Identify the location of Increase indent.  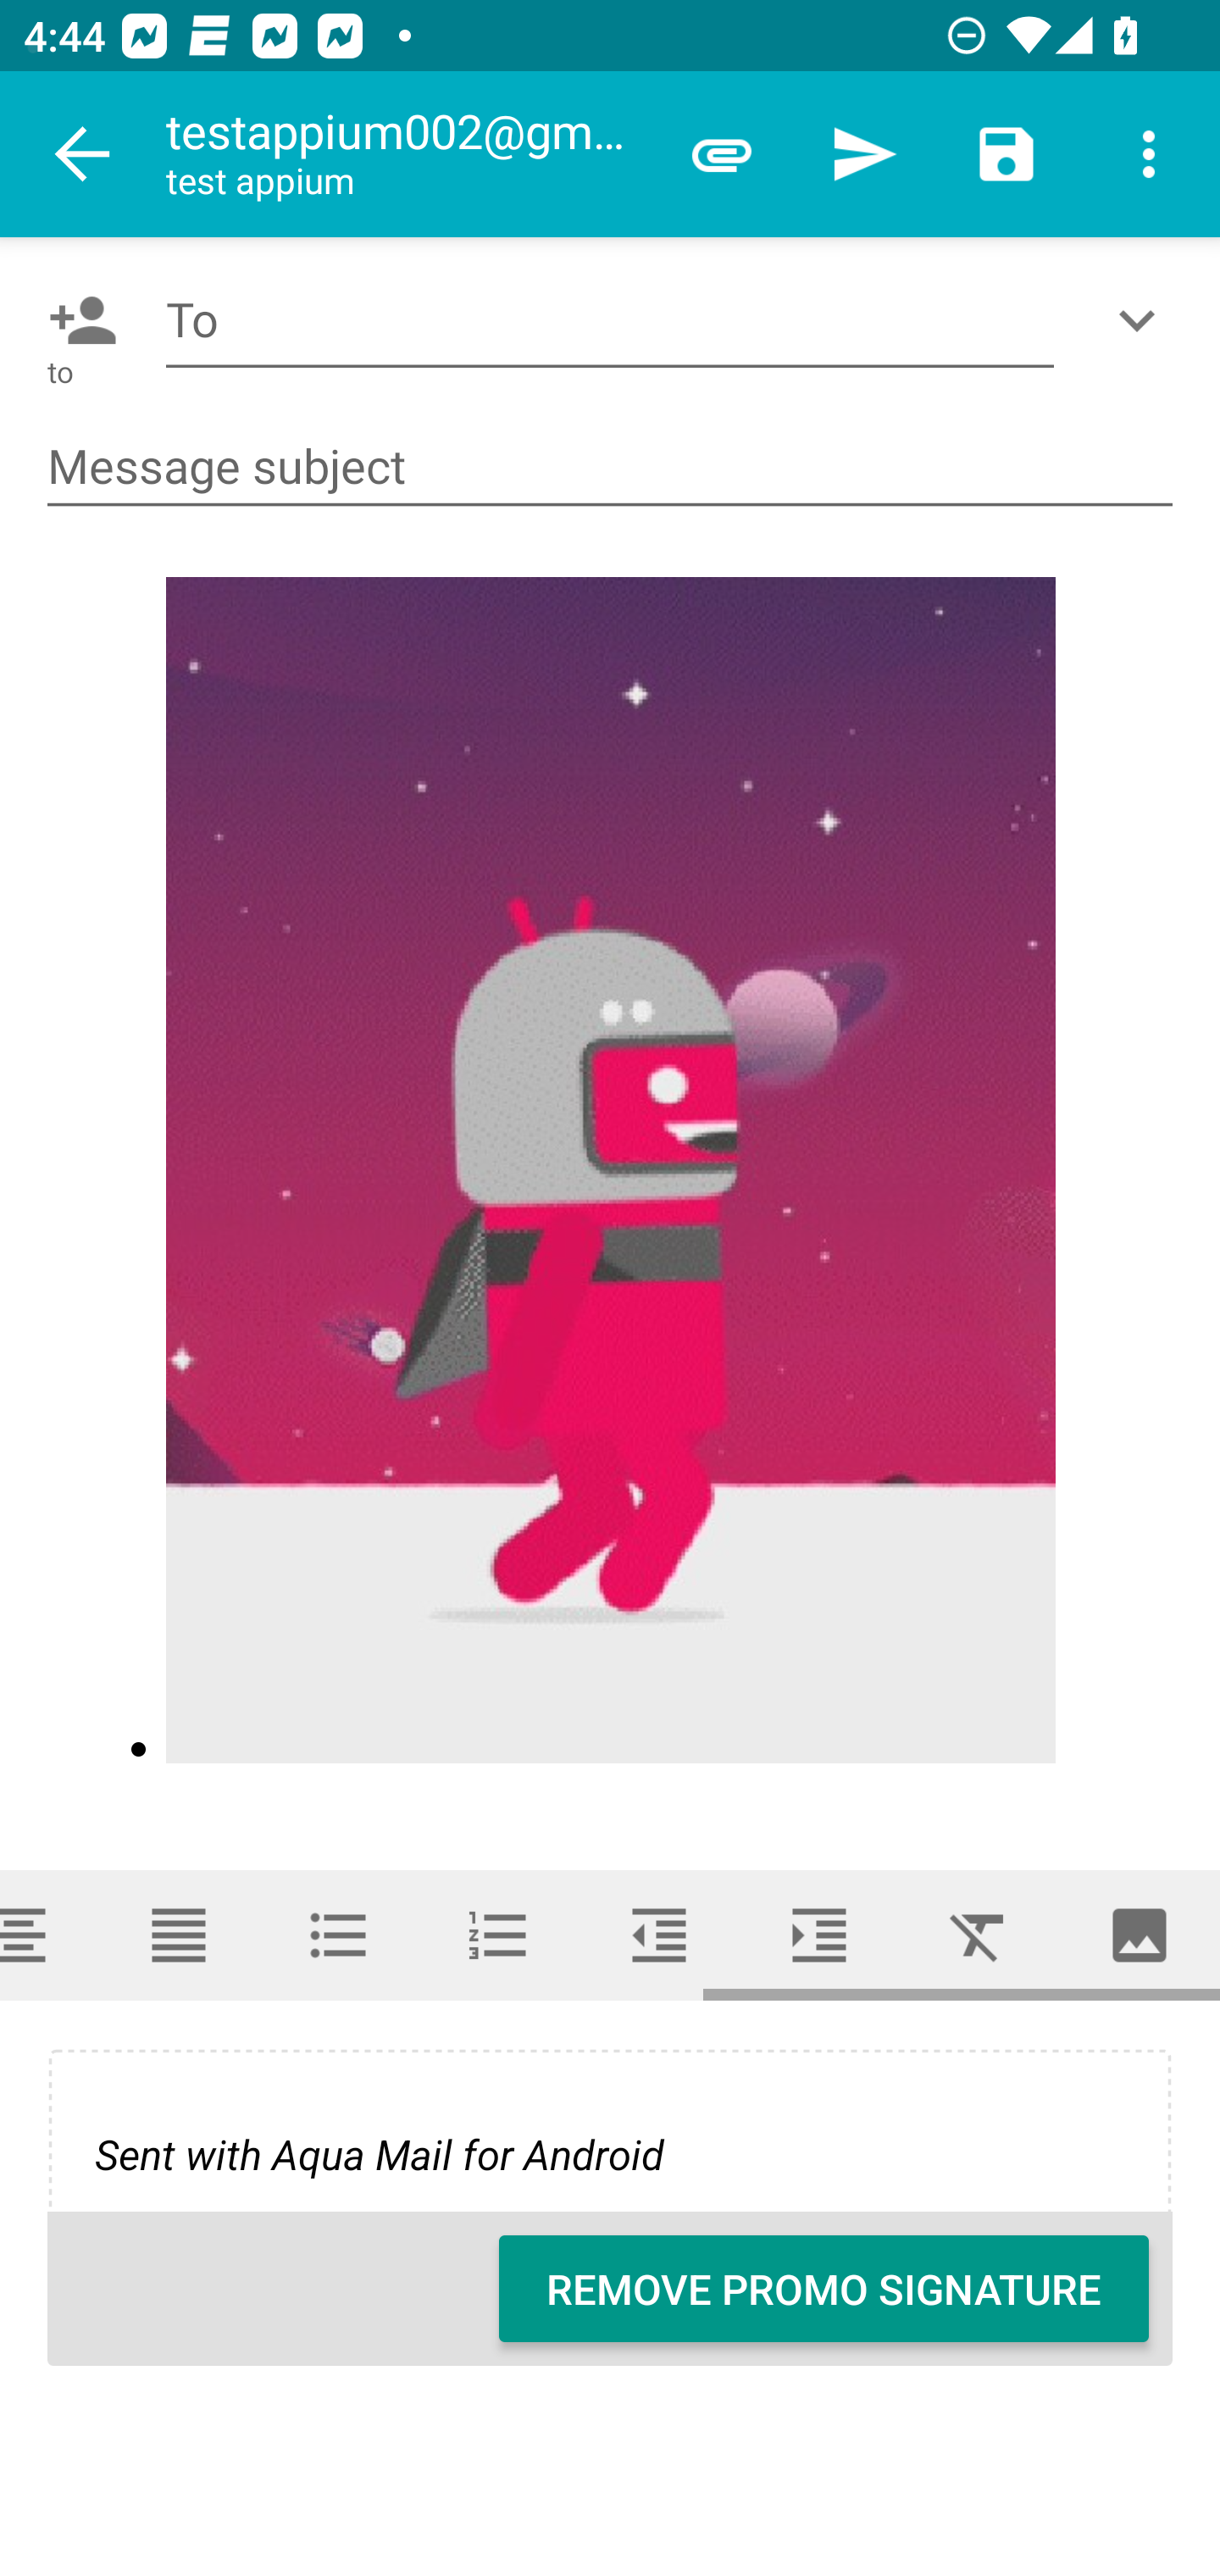
(819, 1935).